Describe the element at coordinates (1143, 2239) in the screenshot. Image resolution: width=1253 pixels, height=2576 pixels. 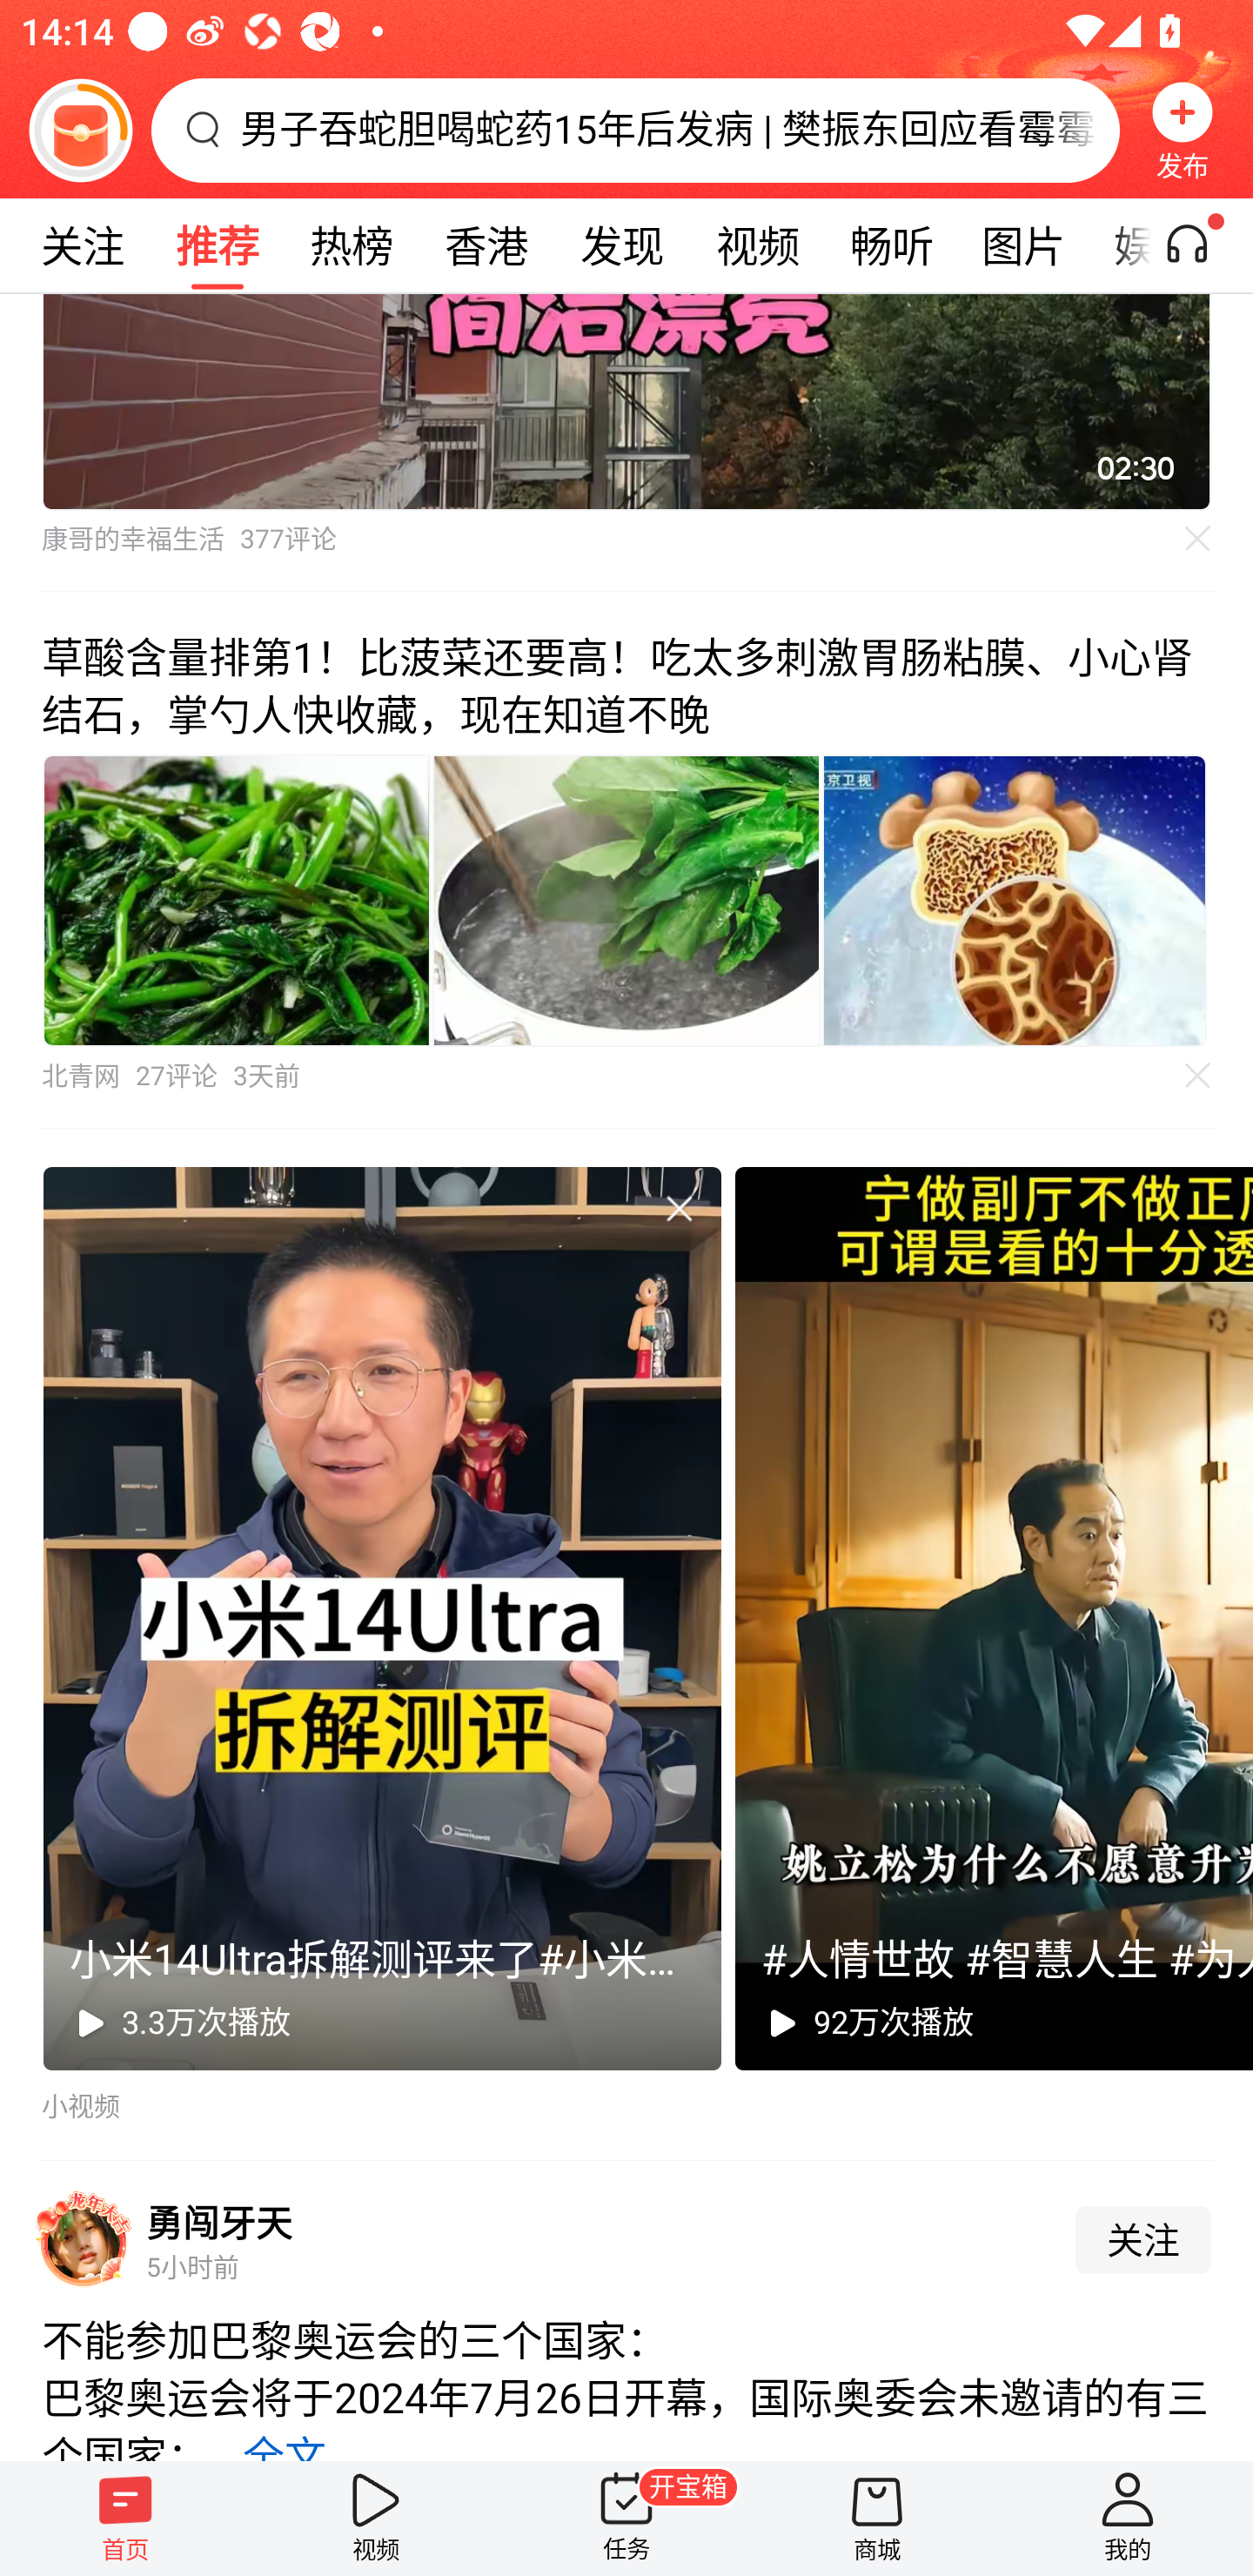
I see `关注` at that location.